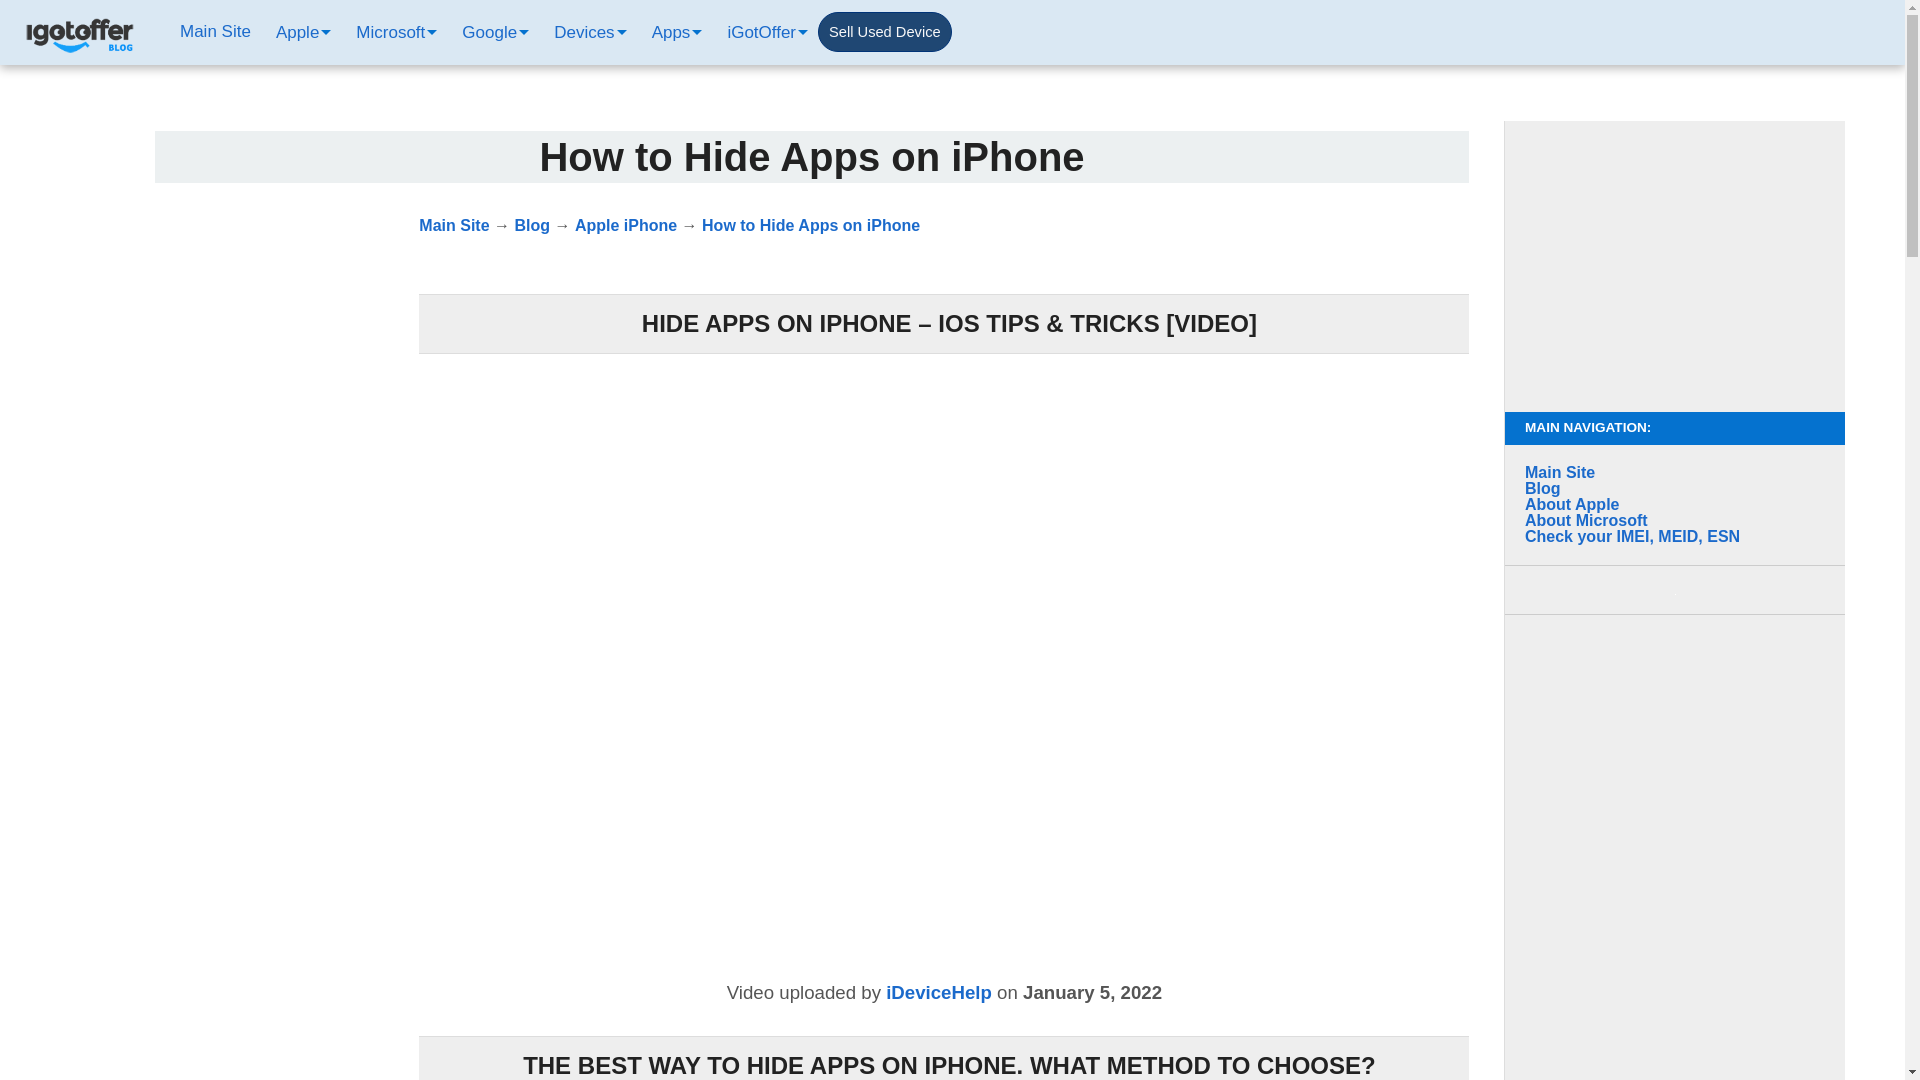 Image resolution: width=1920 pixels, height=1080 pixels. Describe the element at coordinates (493, 32) in the screenshot. I see `Google` at that location.